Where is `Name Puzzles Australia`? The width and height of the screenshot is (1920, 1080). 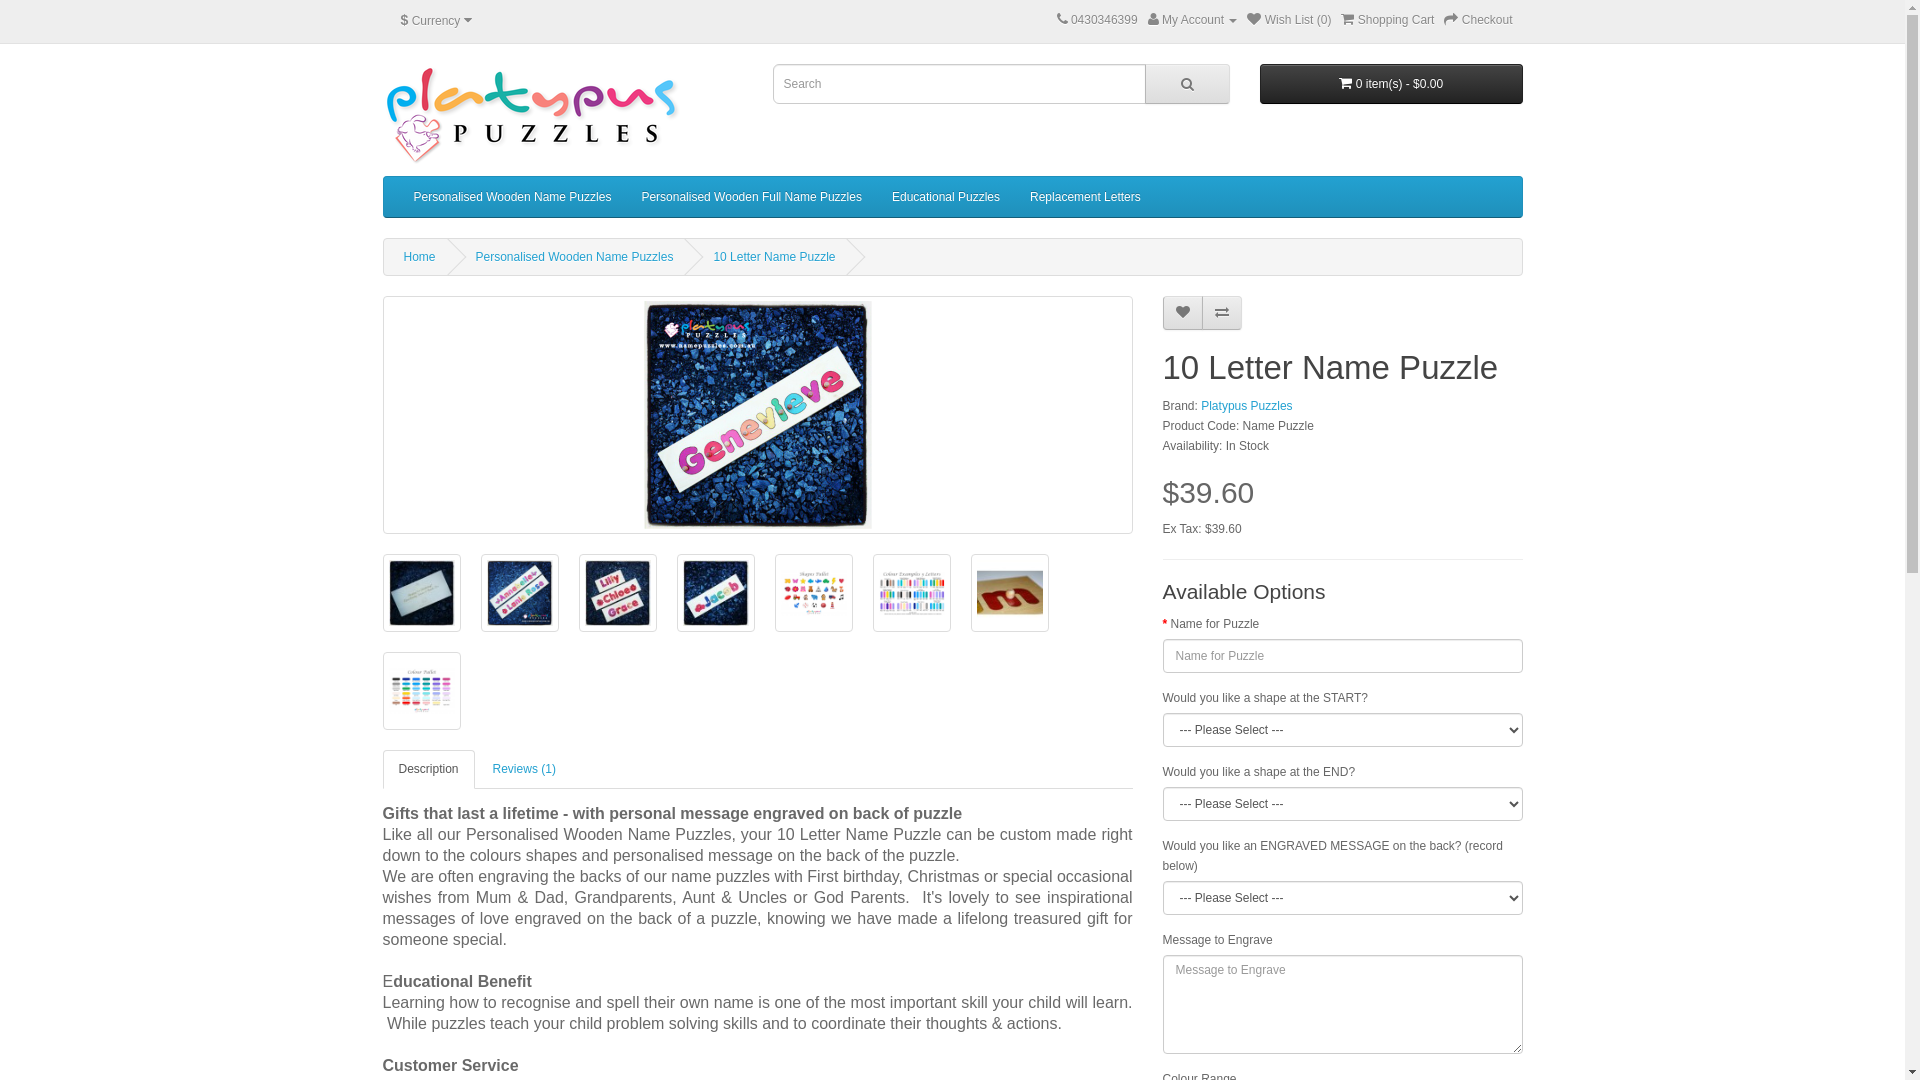 Name Puzzles Australia is located at coordinates (532, 115).